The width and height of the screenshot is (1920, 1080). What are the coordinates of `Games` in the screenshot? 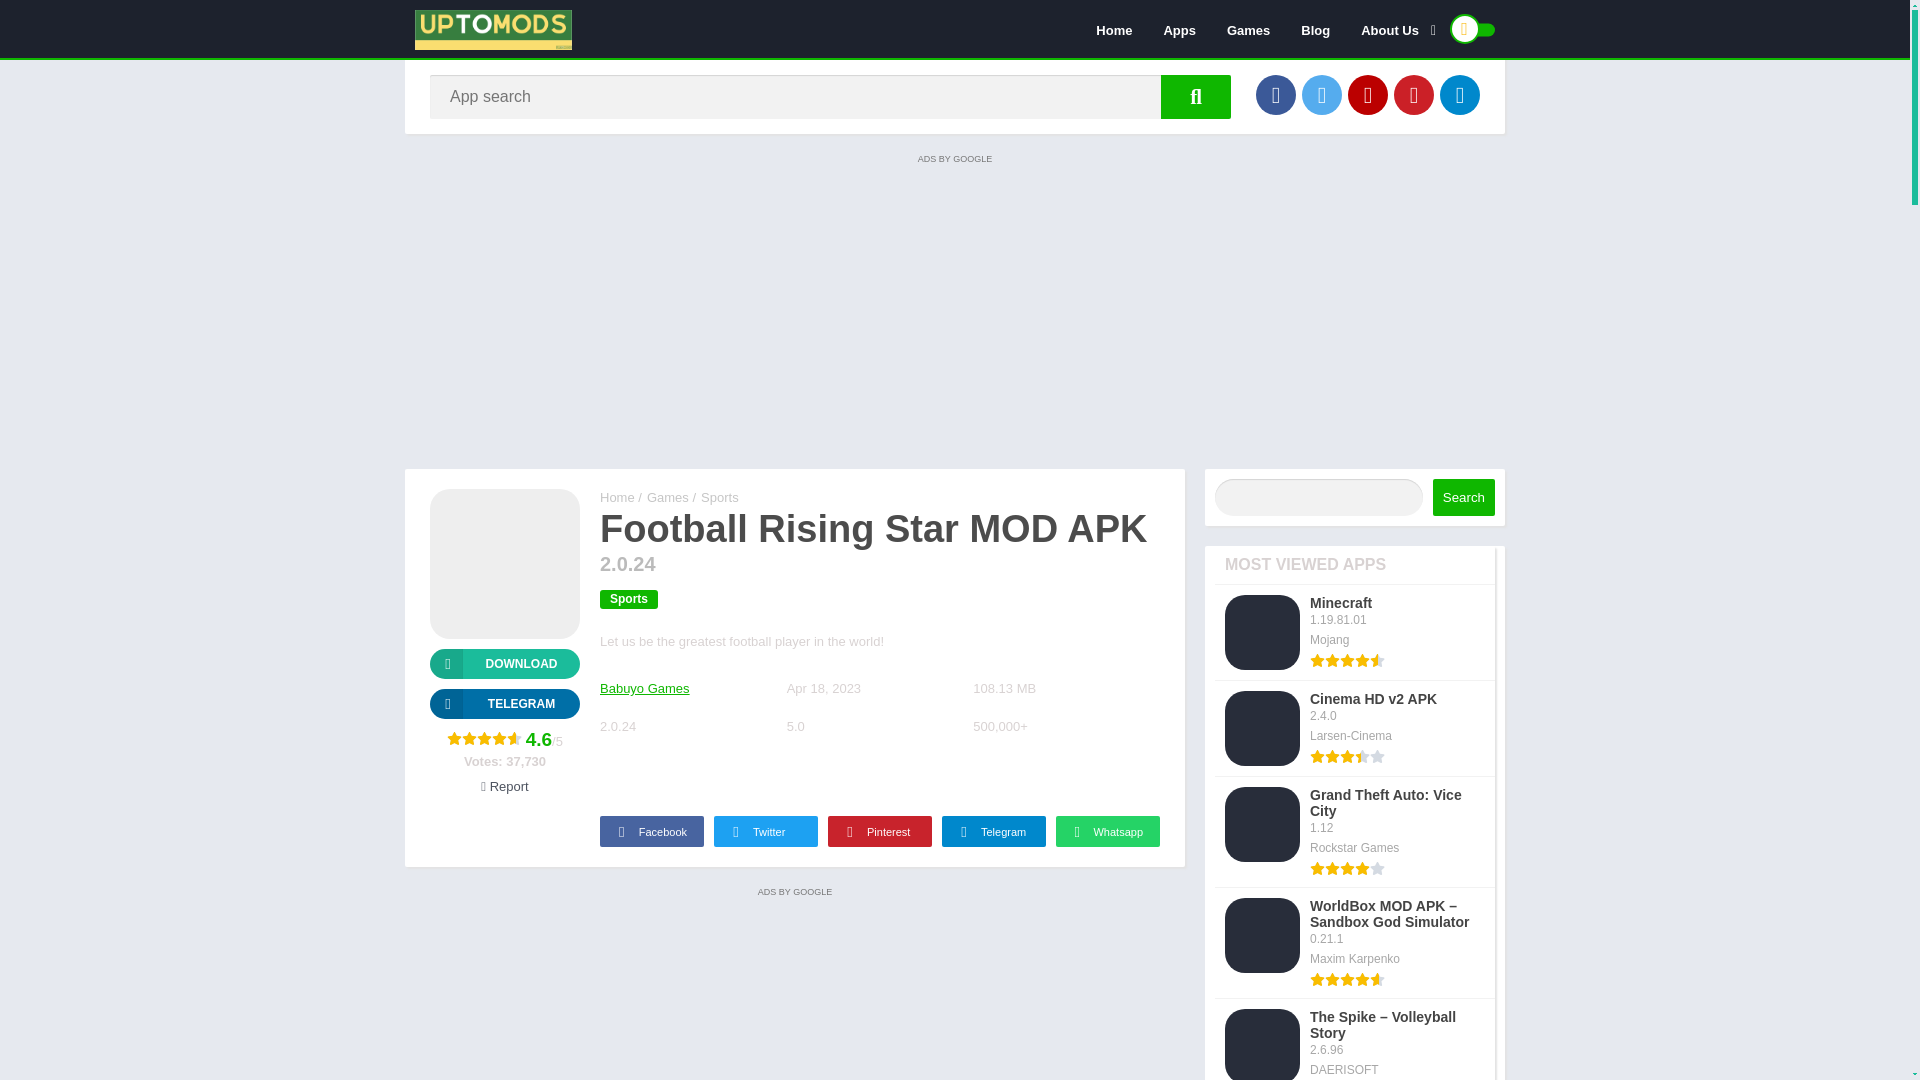 It's located at (1248, 29).